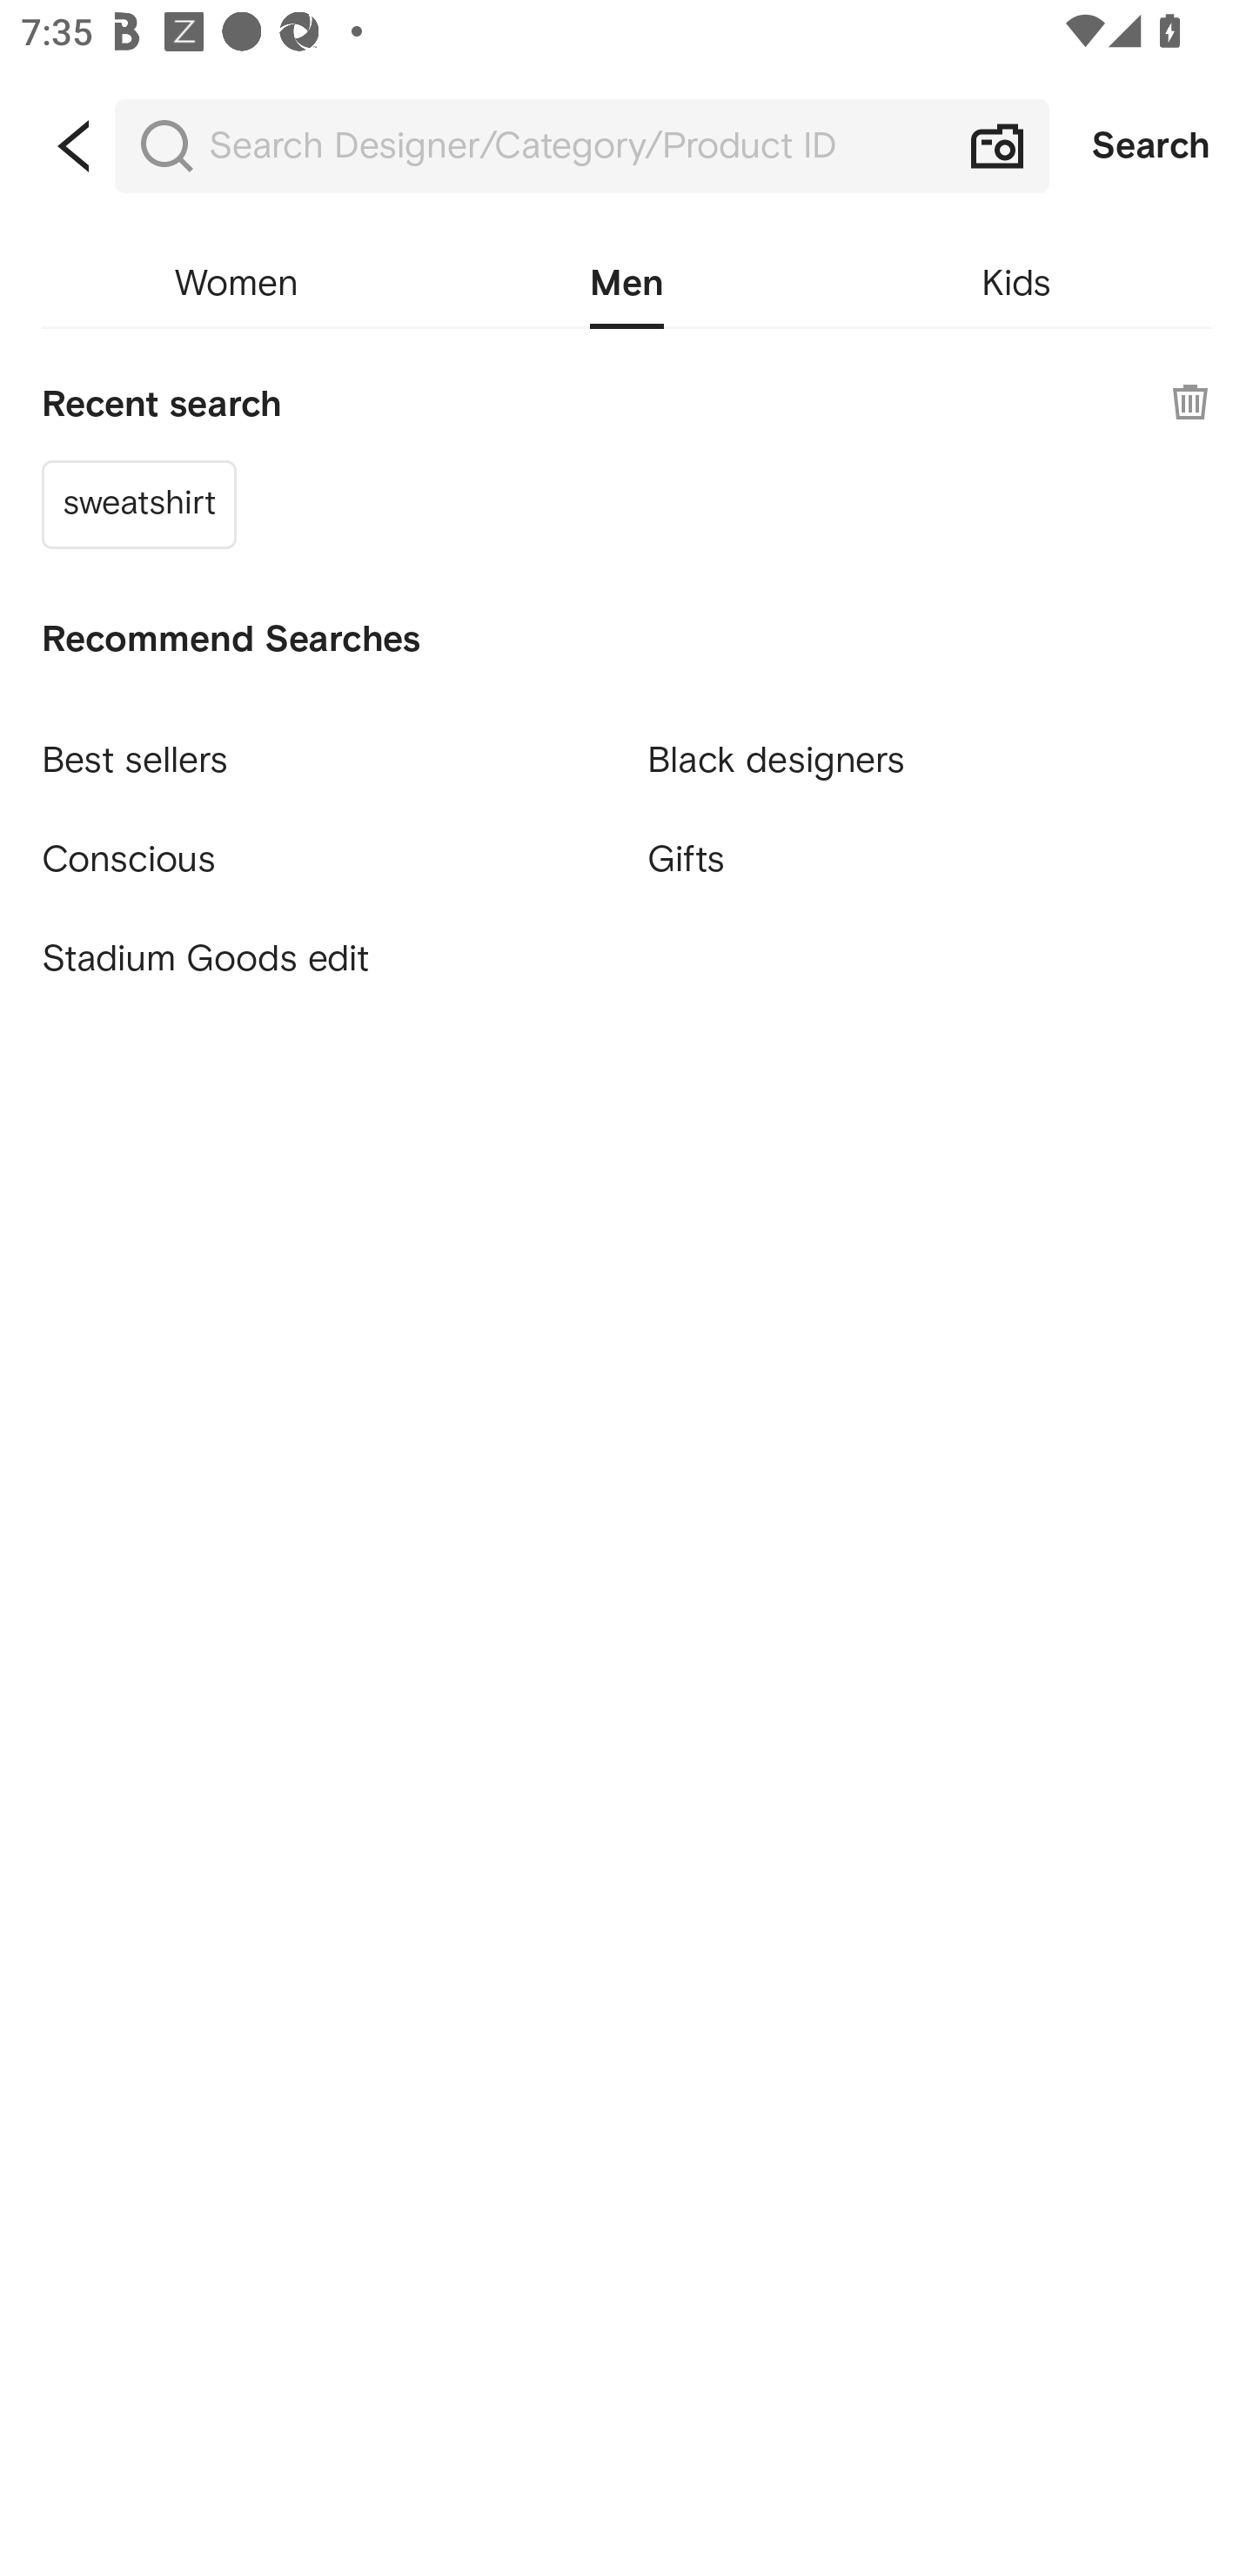 The width and height of the screenshot is (1253, 2576). What do you see at coordinates (929, 747) in the screenshot?
I see `Black designers` at bounding box center [929, 747].